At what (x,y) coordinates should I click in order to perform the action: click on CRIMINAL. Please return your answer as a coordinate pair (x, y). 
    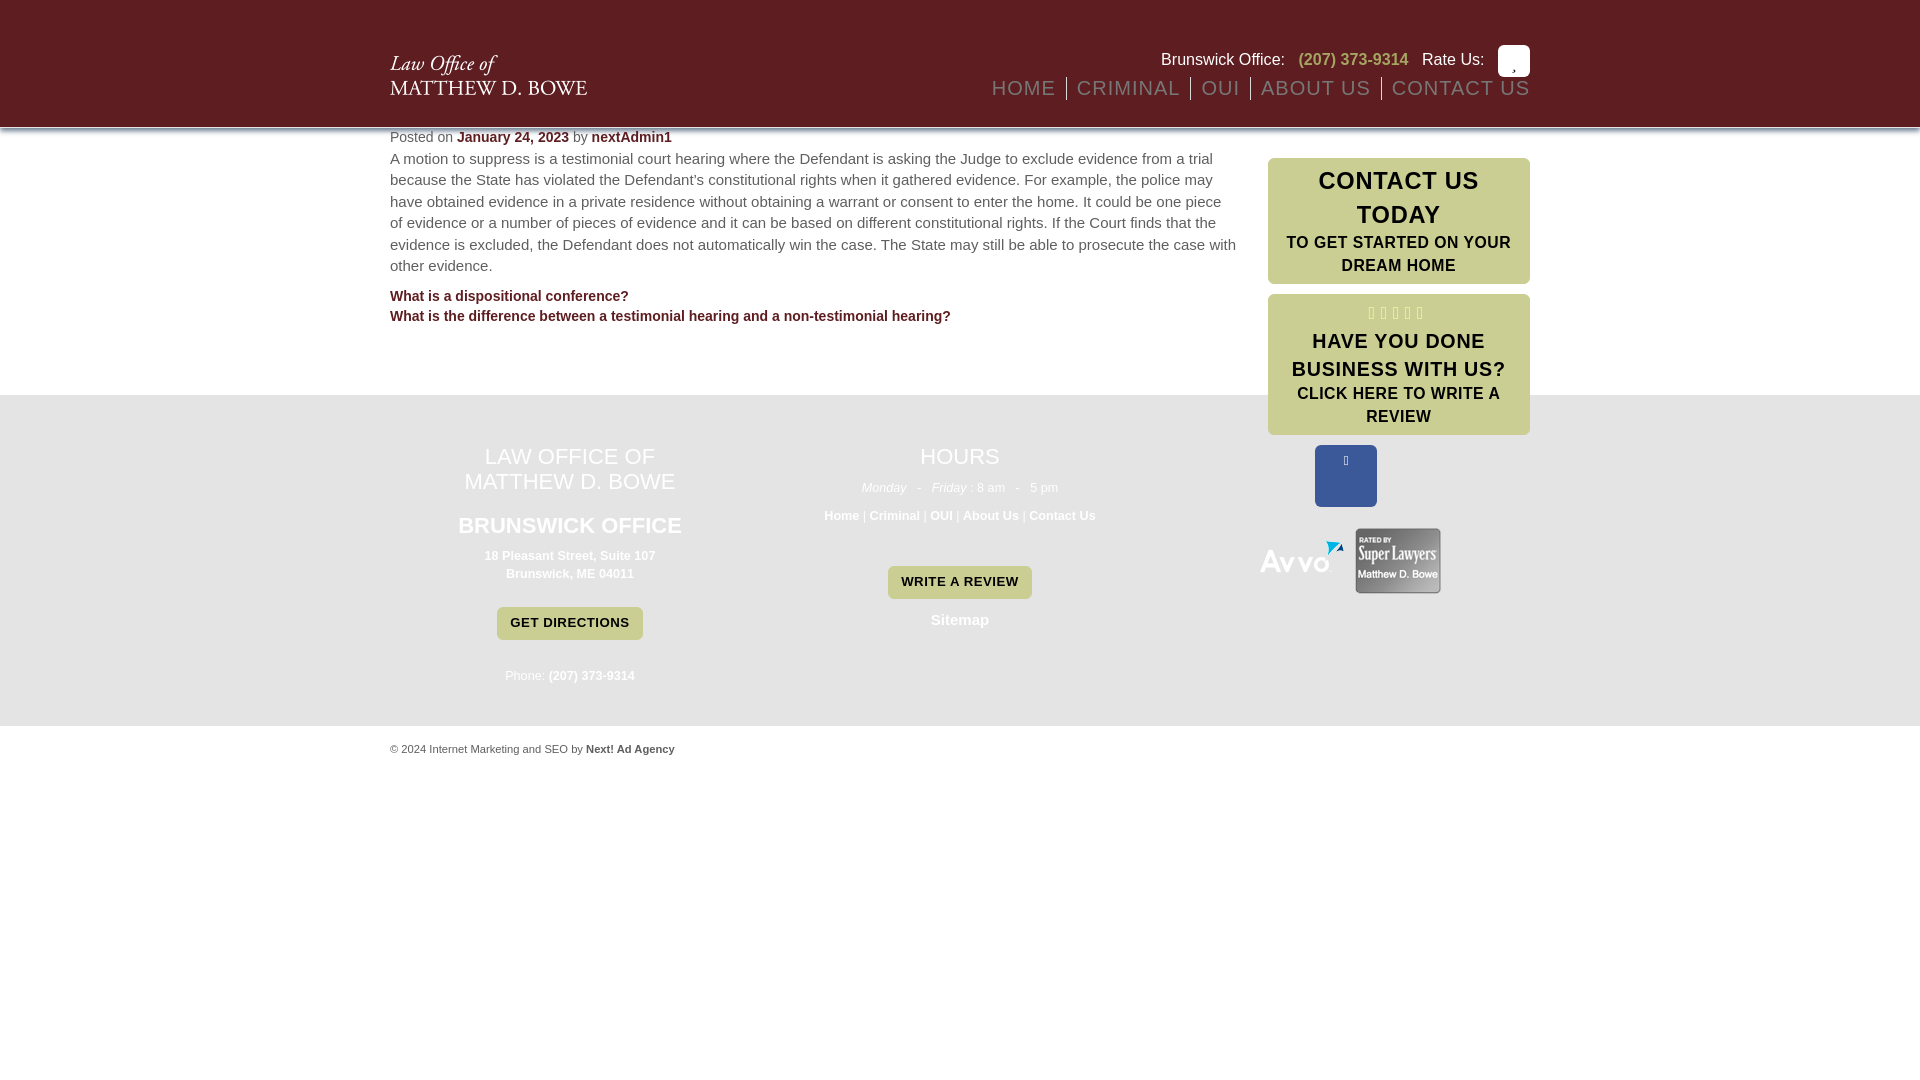
    Looking at the image, I should click on (1398, 220).